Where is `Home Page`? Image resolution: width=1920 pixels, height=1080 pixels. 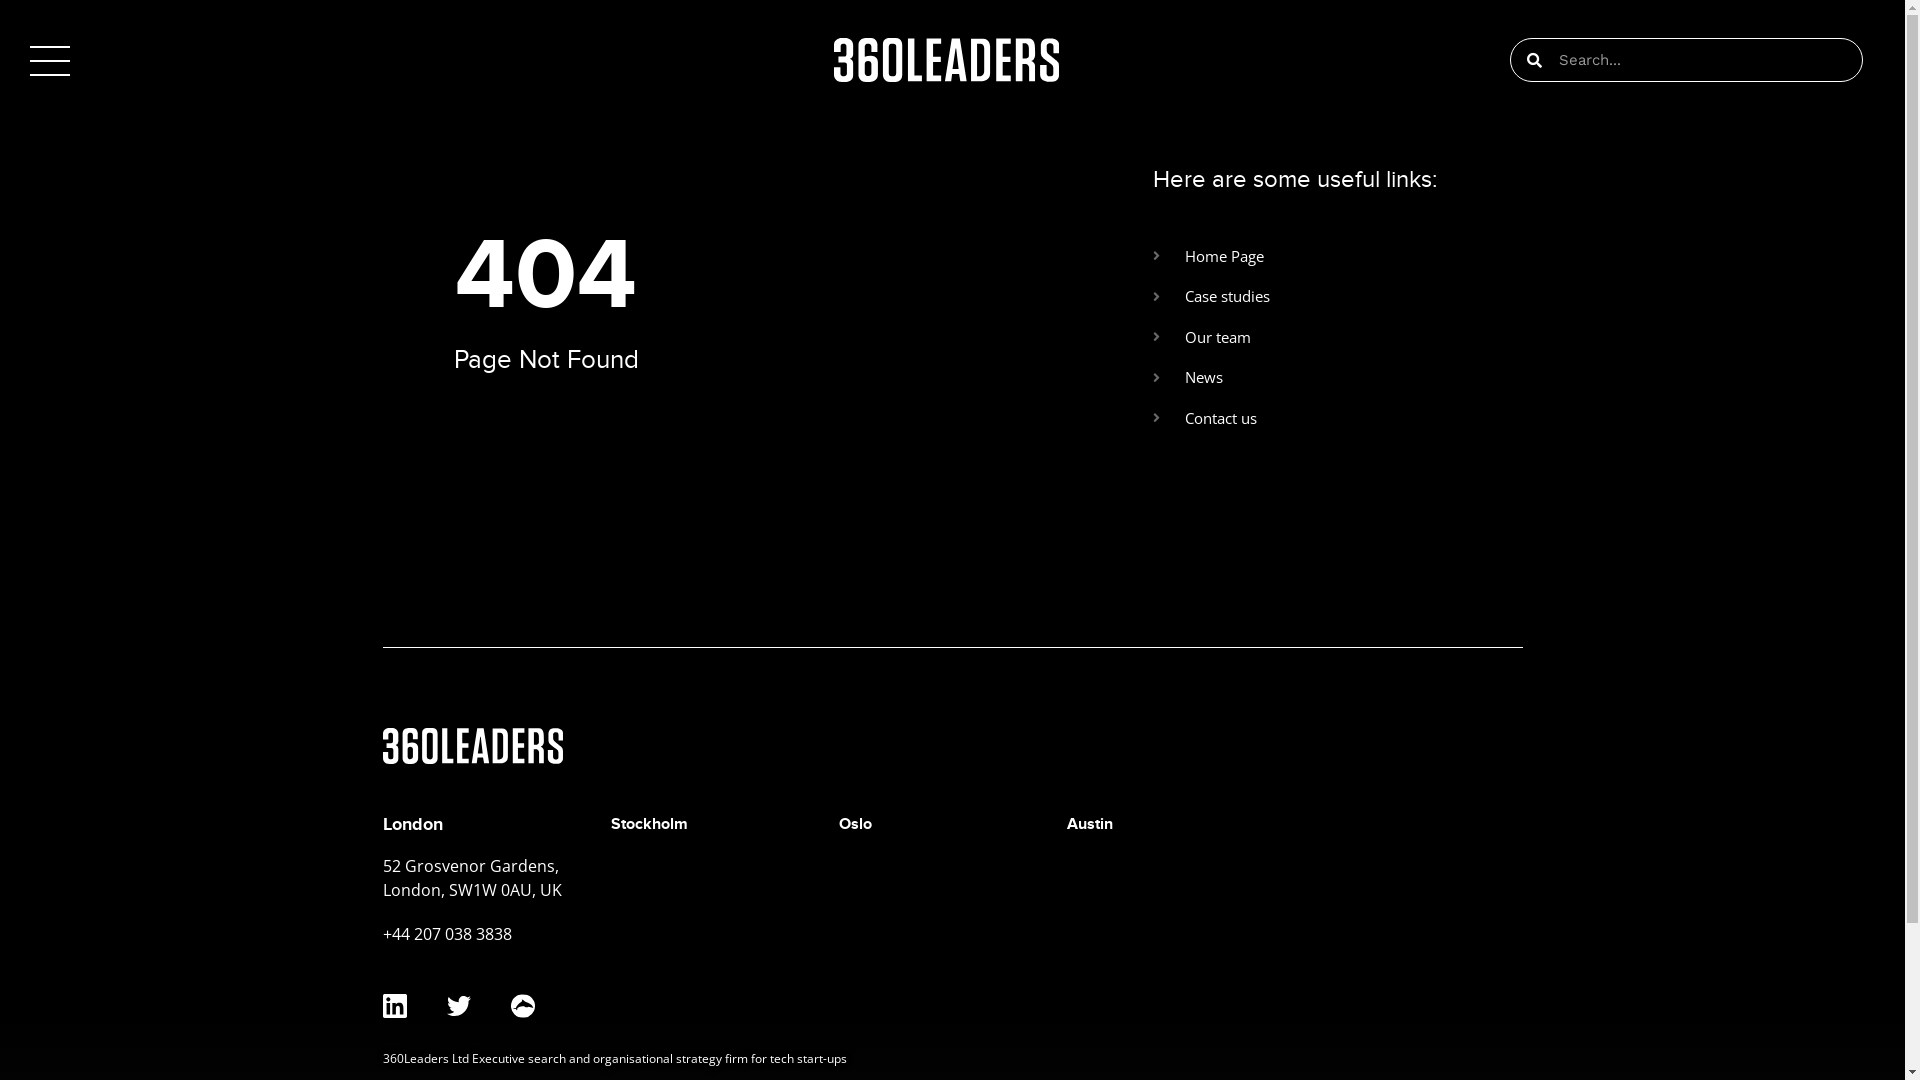
Home Page is located at coordinates (1514, 256).